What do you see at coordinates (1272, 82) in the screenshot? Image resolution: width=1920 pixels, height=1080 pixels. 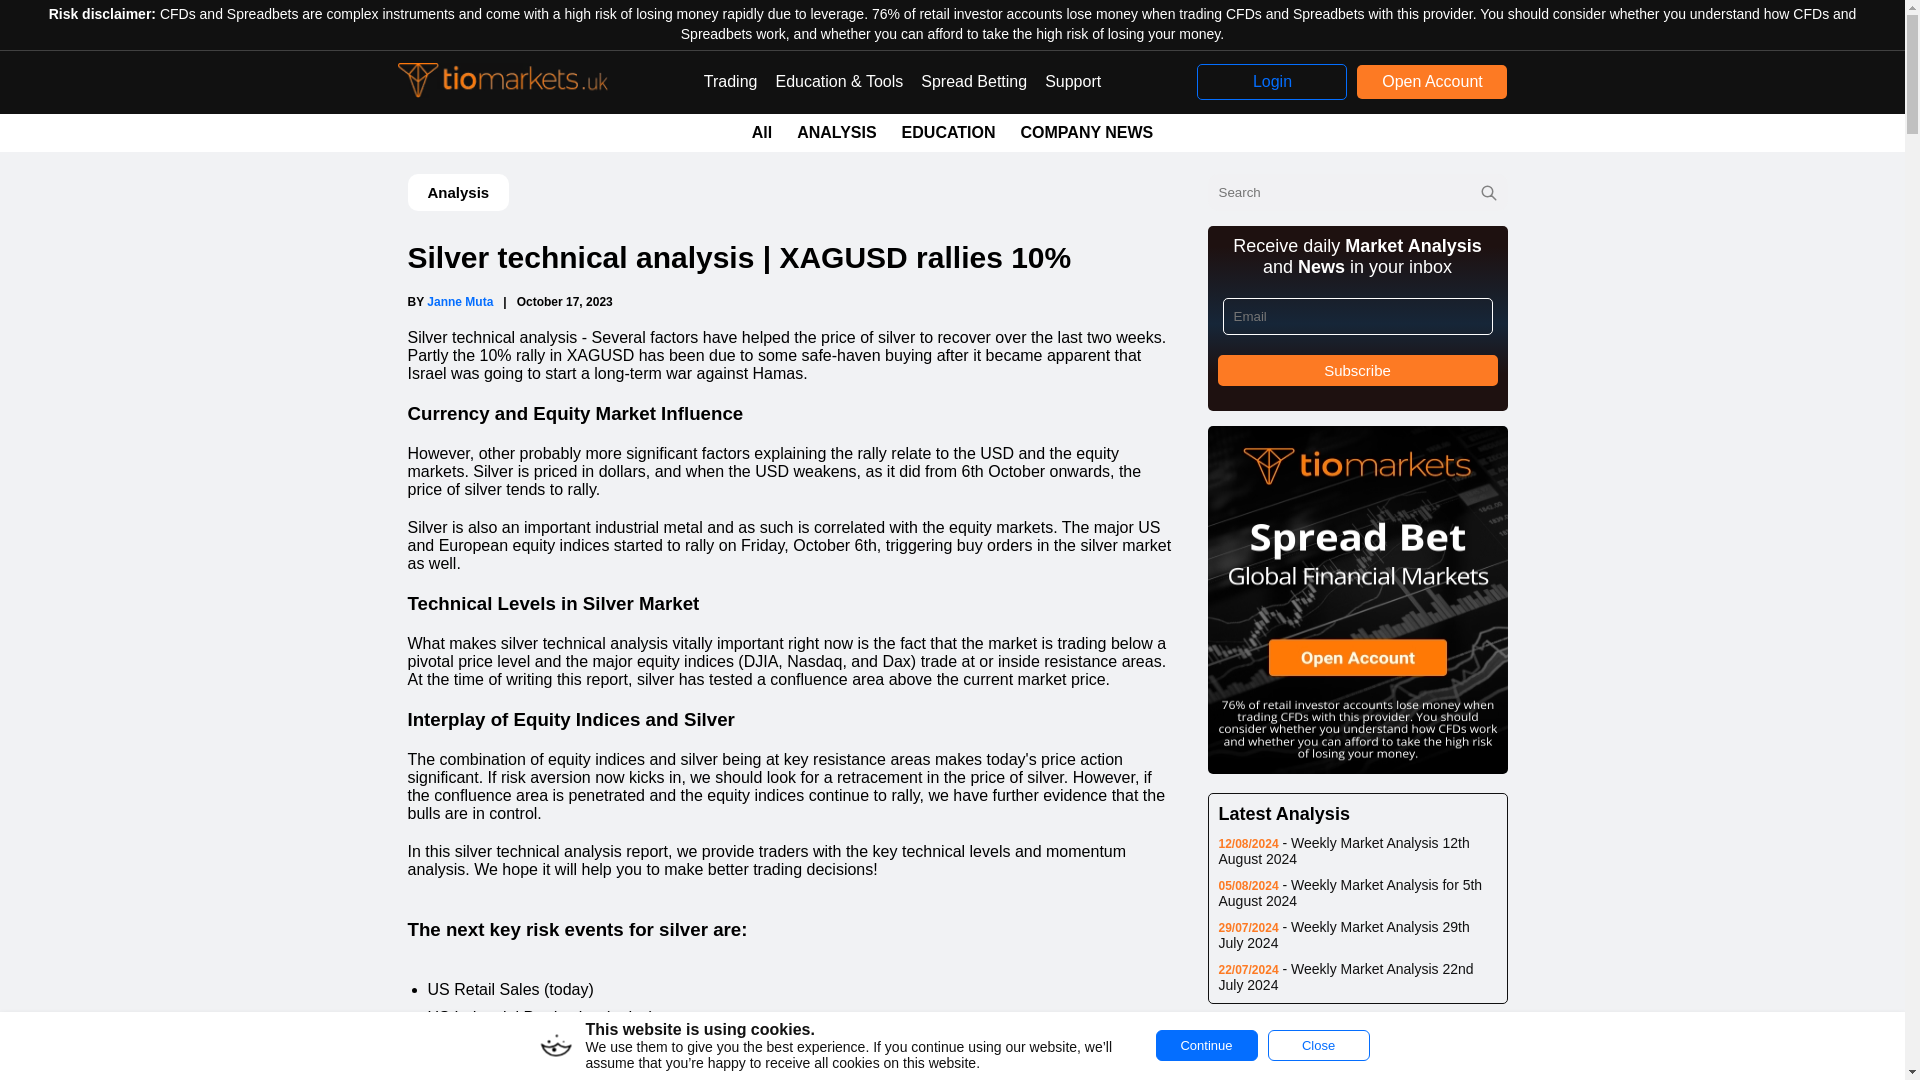 I see `Login` at bounding box center [1272, 82].